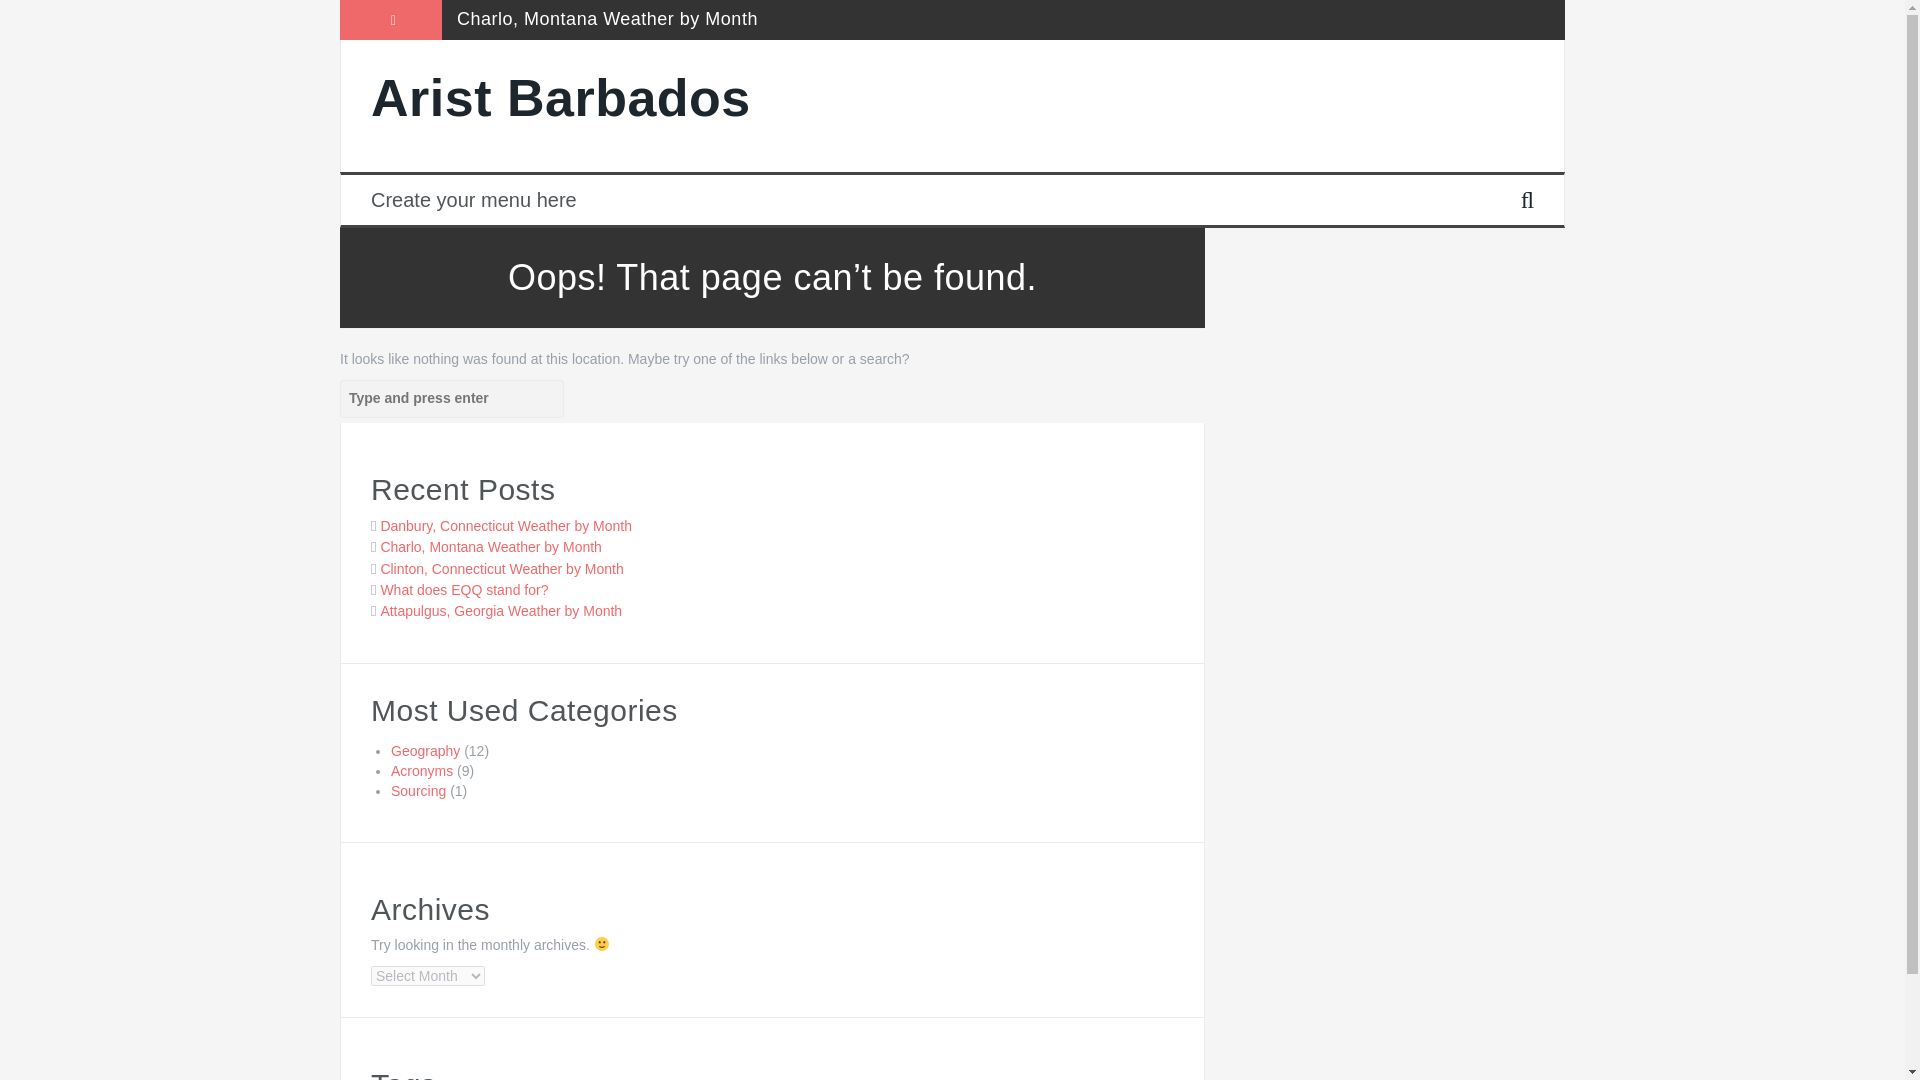 This screenshot has width=1920, height=1080. Describe the element at coordinates (422, 770) in the screenshot. I see `Acronyms` at that location.